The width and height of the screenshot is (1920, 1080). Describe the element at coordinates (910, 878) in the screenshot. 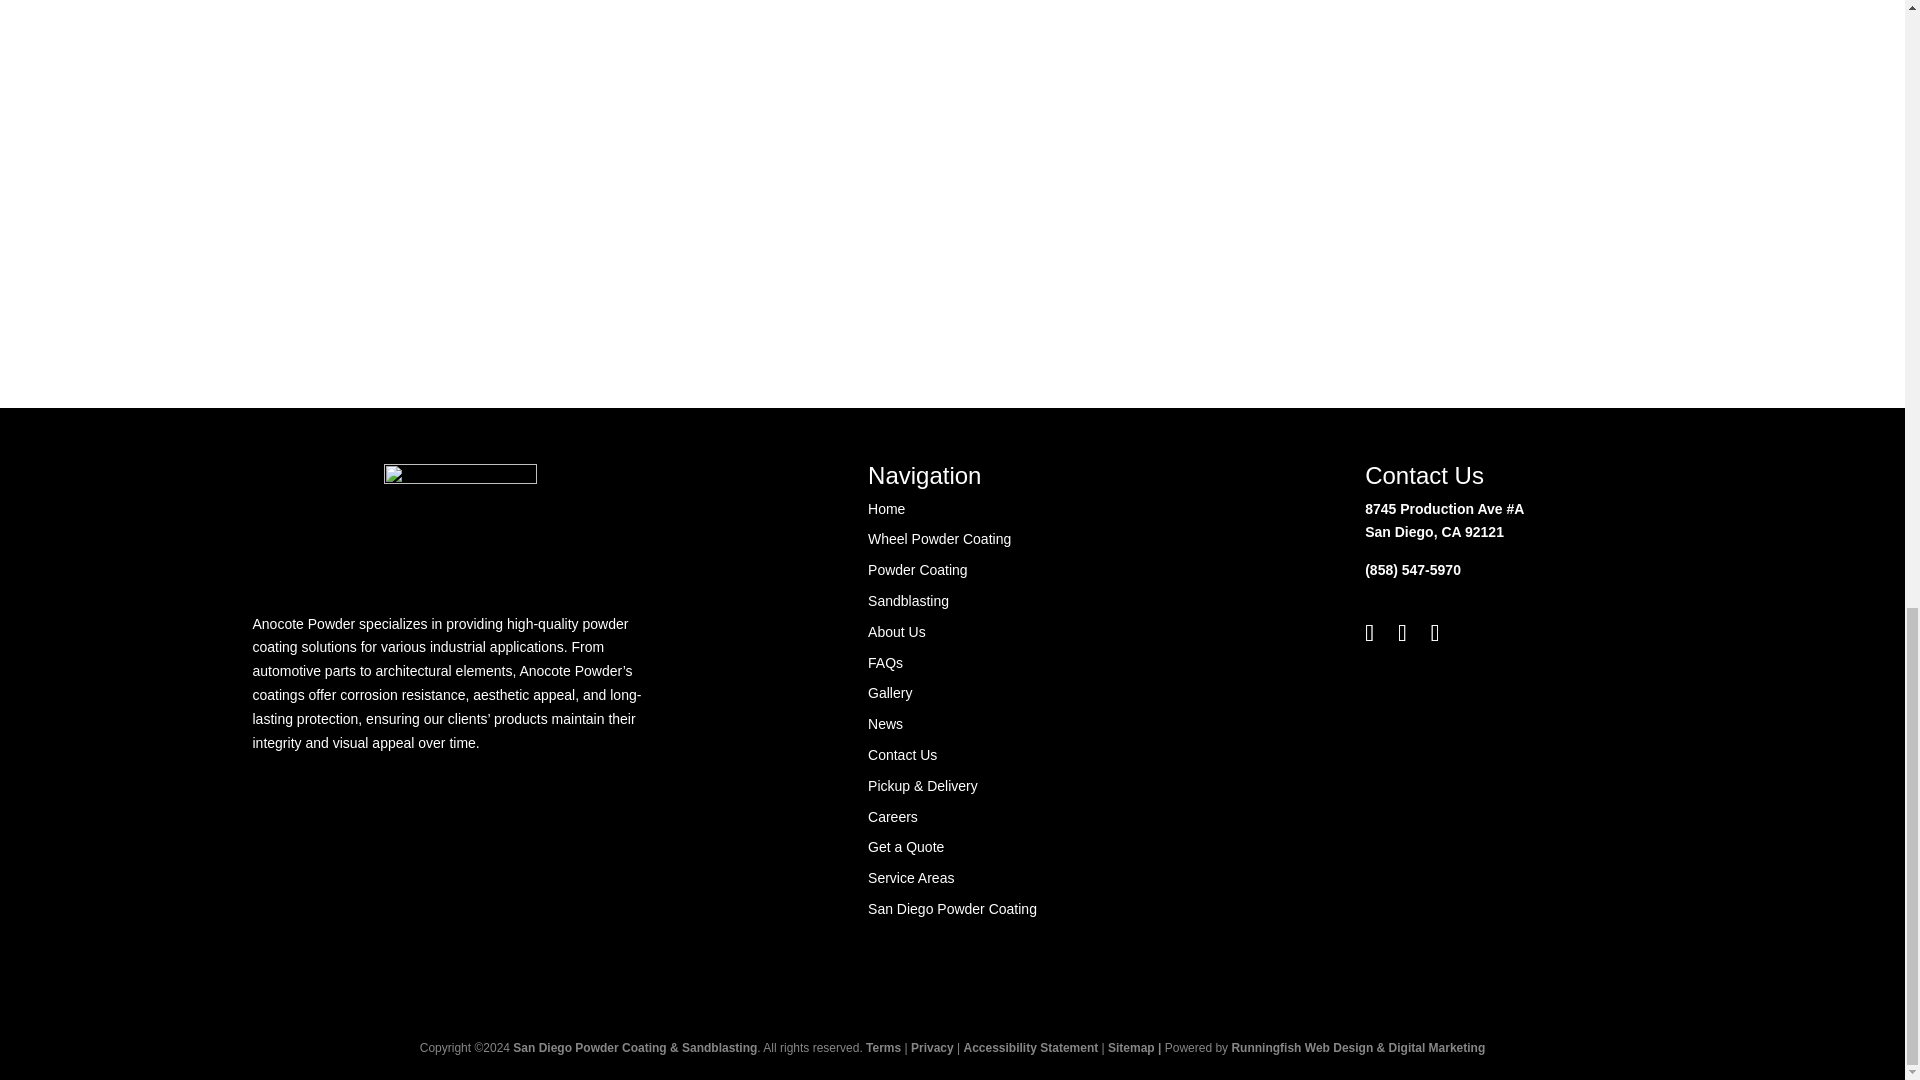

I see `Service Areas` at that location.